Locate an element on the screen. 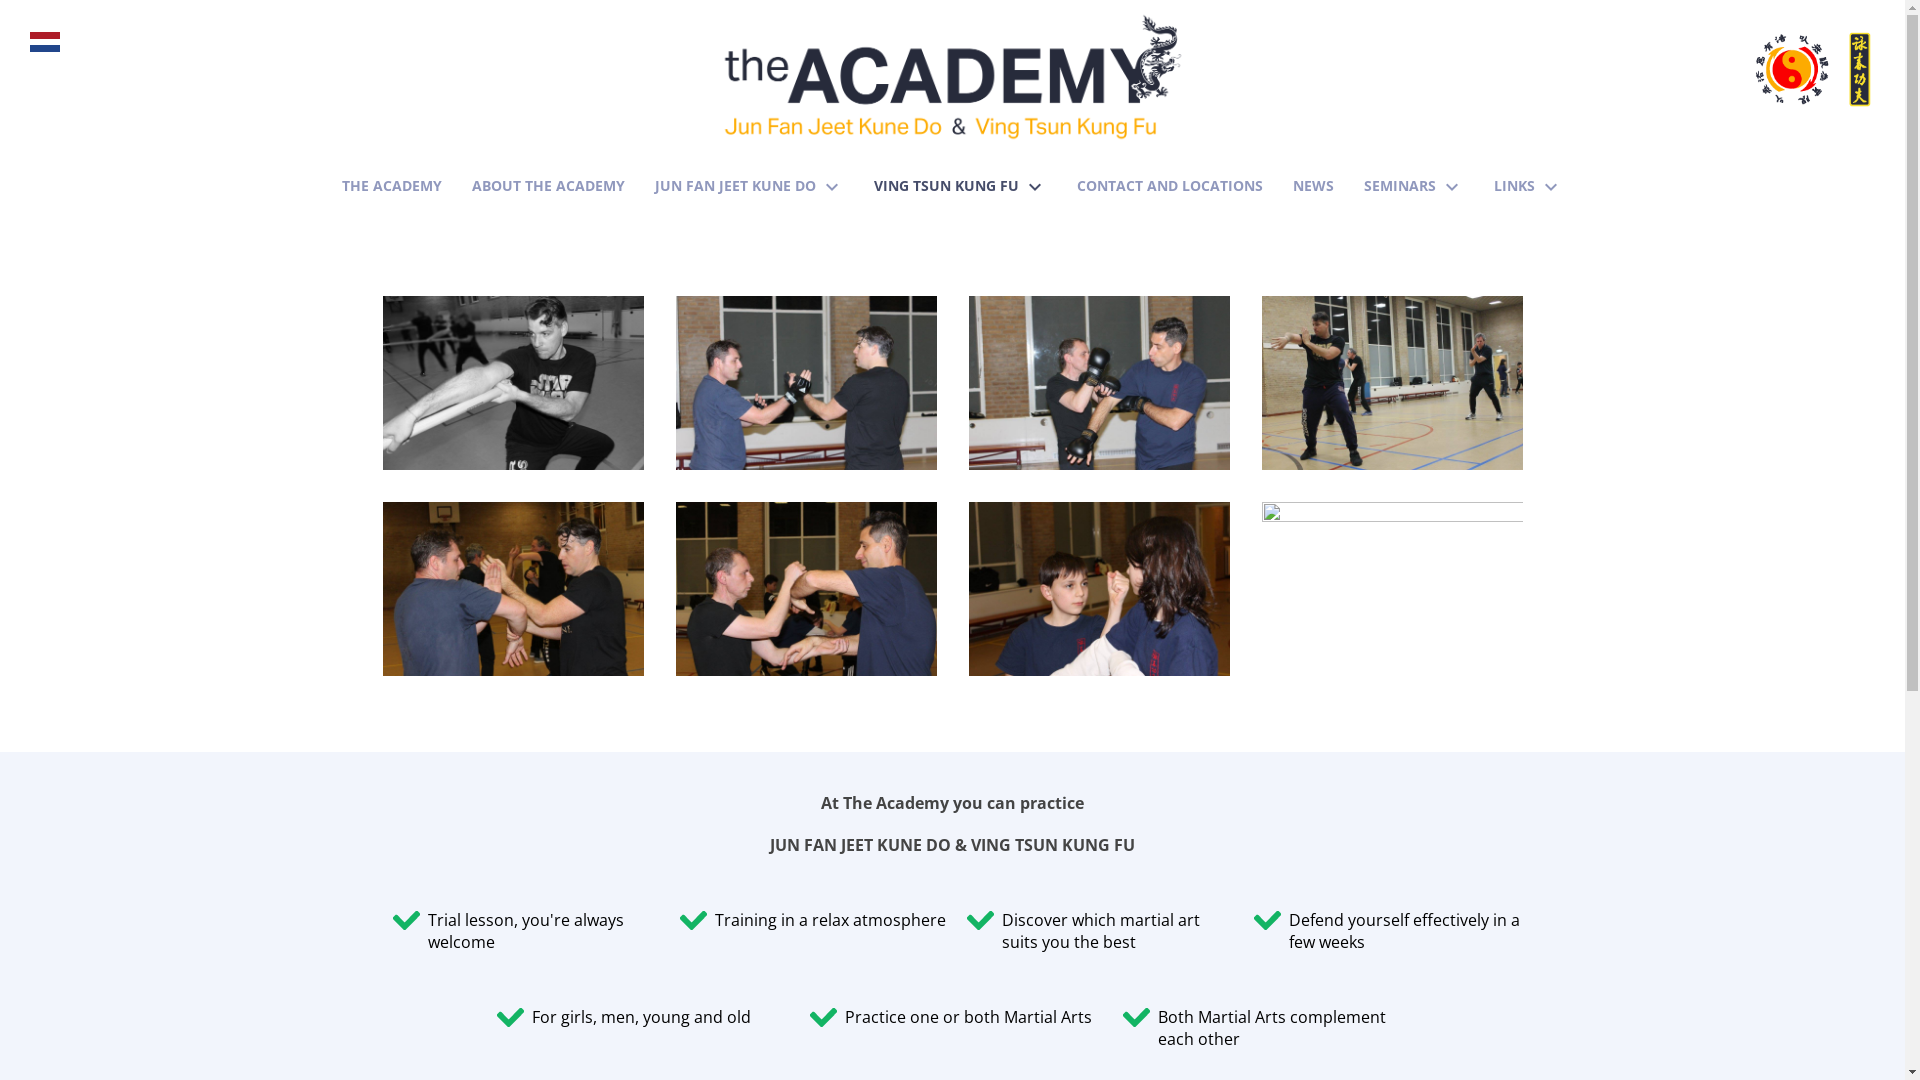 The height and width of the screenshot is (1080, 1920). CONTACT AND LOCATIONS is located at coordinates (1170, 182).